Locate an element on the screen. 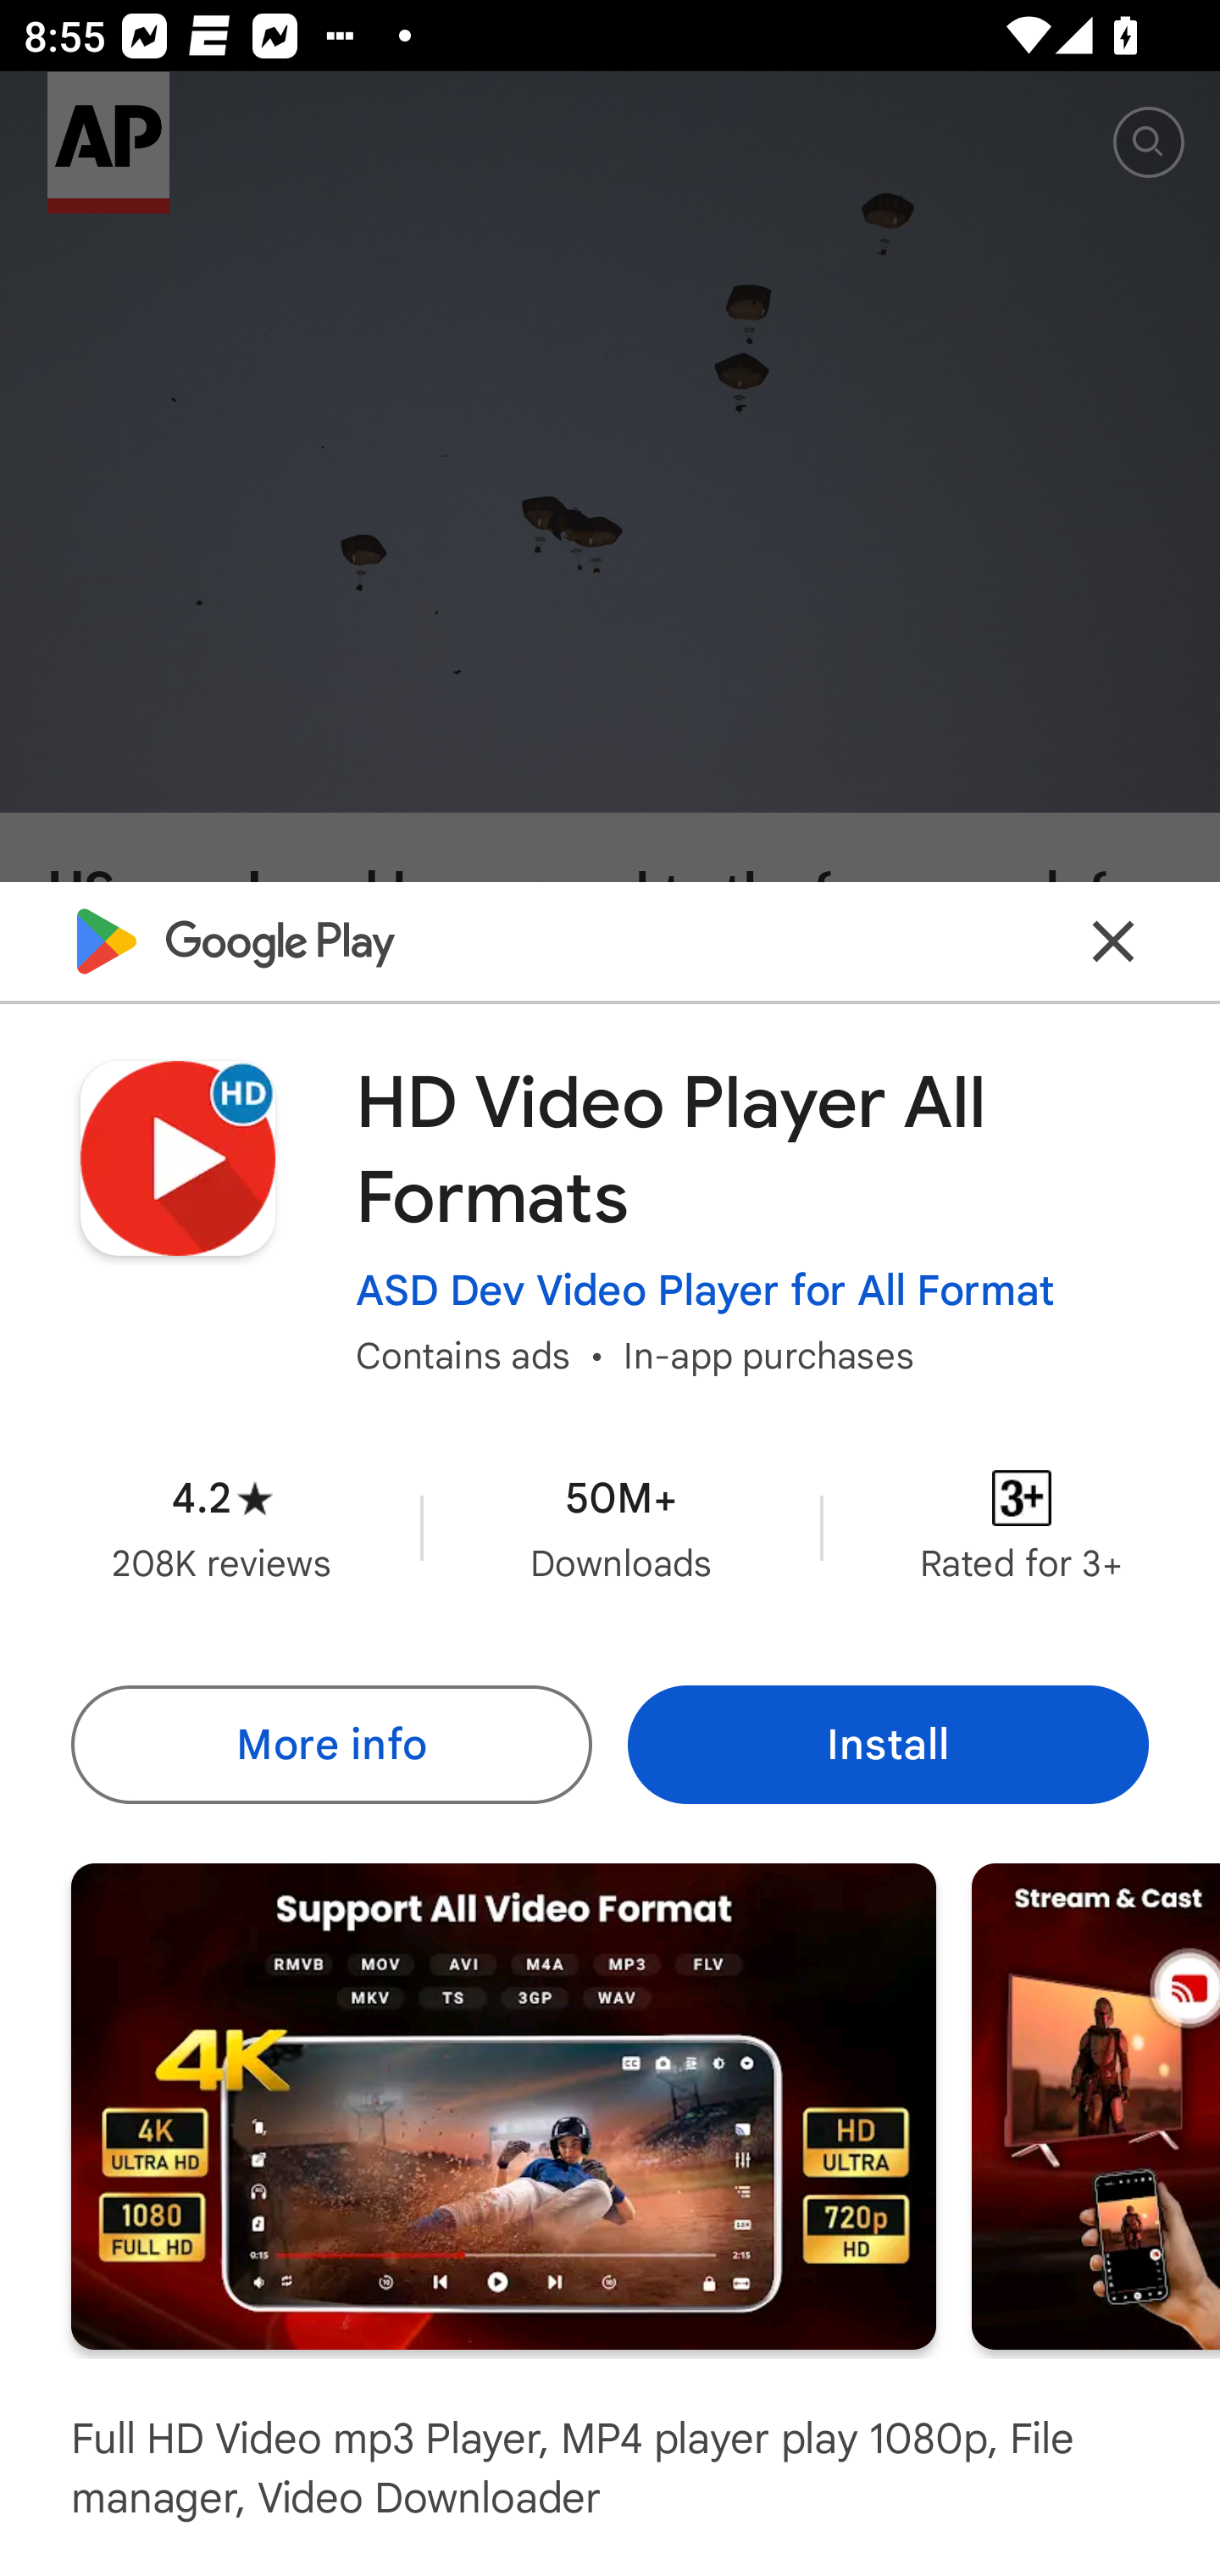 The width and height of the screenshot is (1220, 2576). Close is located at coordinates (1113, 940).